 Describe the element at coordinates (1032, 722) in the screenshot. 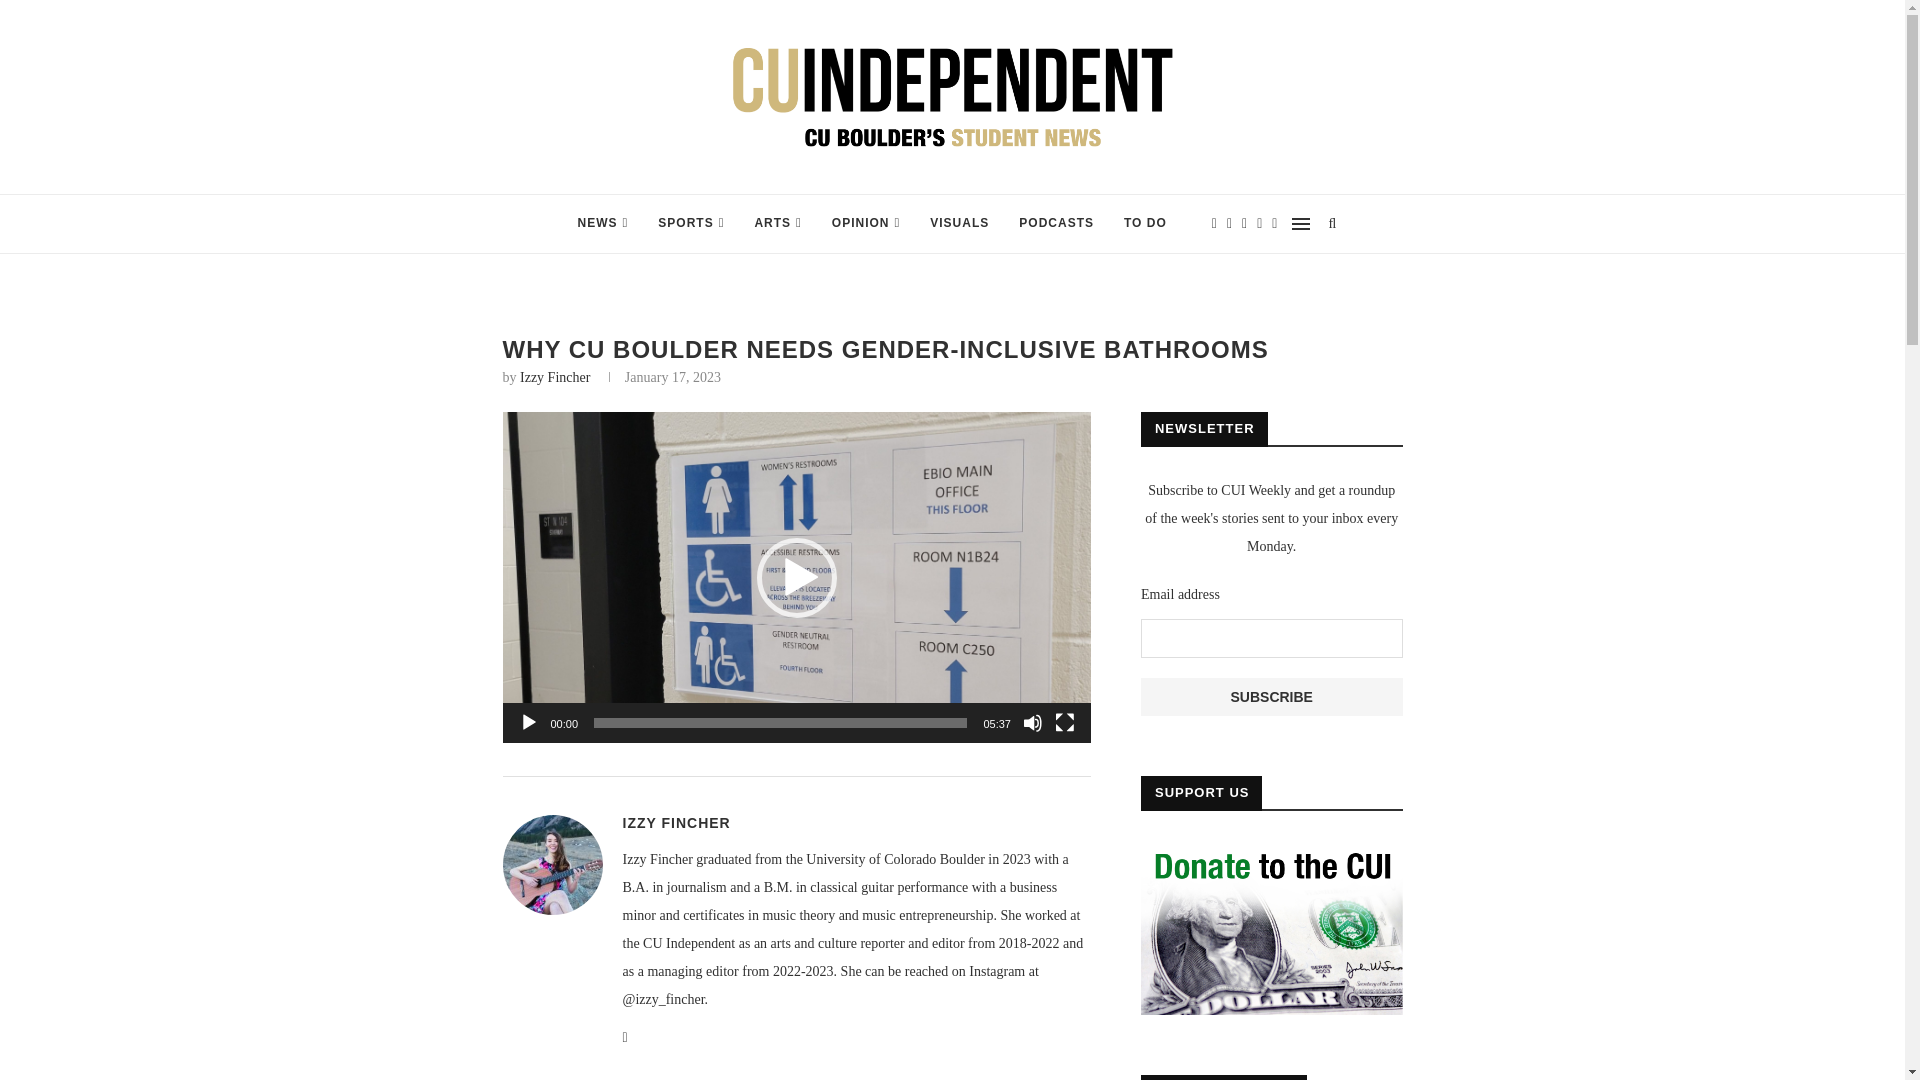

I see `Mute` at that location.